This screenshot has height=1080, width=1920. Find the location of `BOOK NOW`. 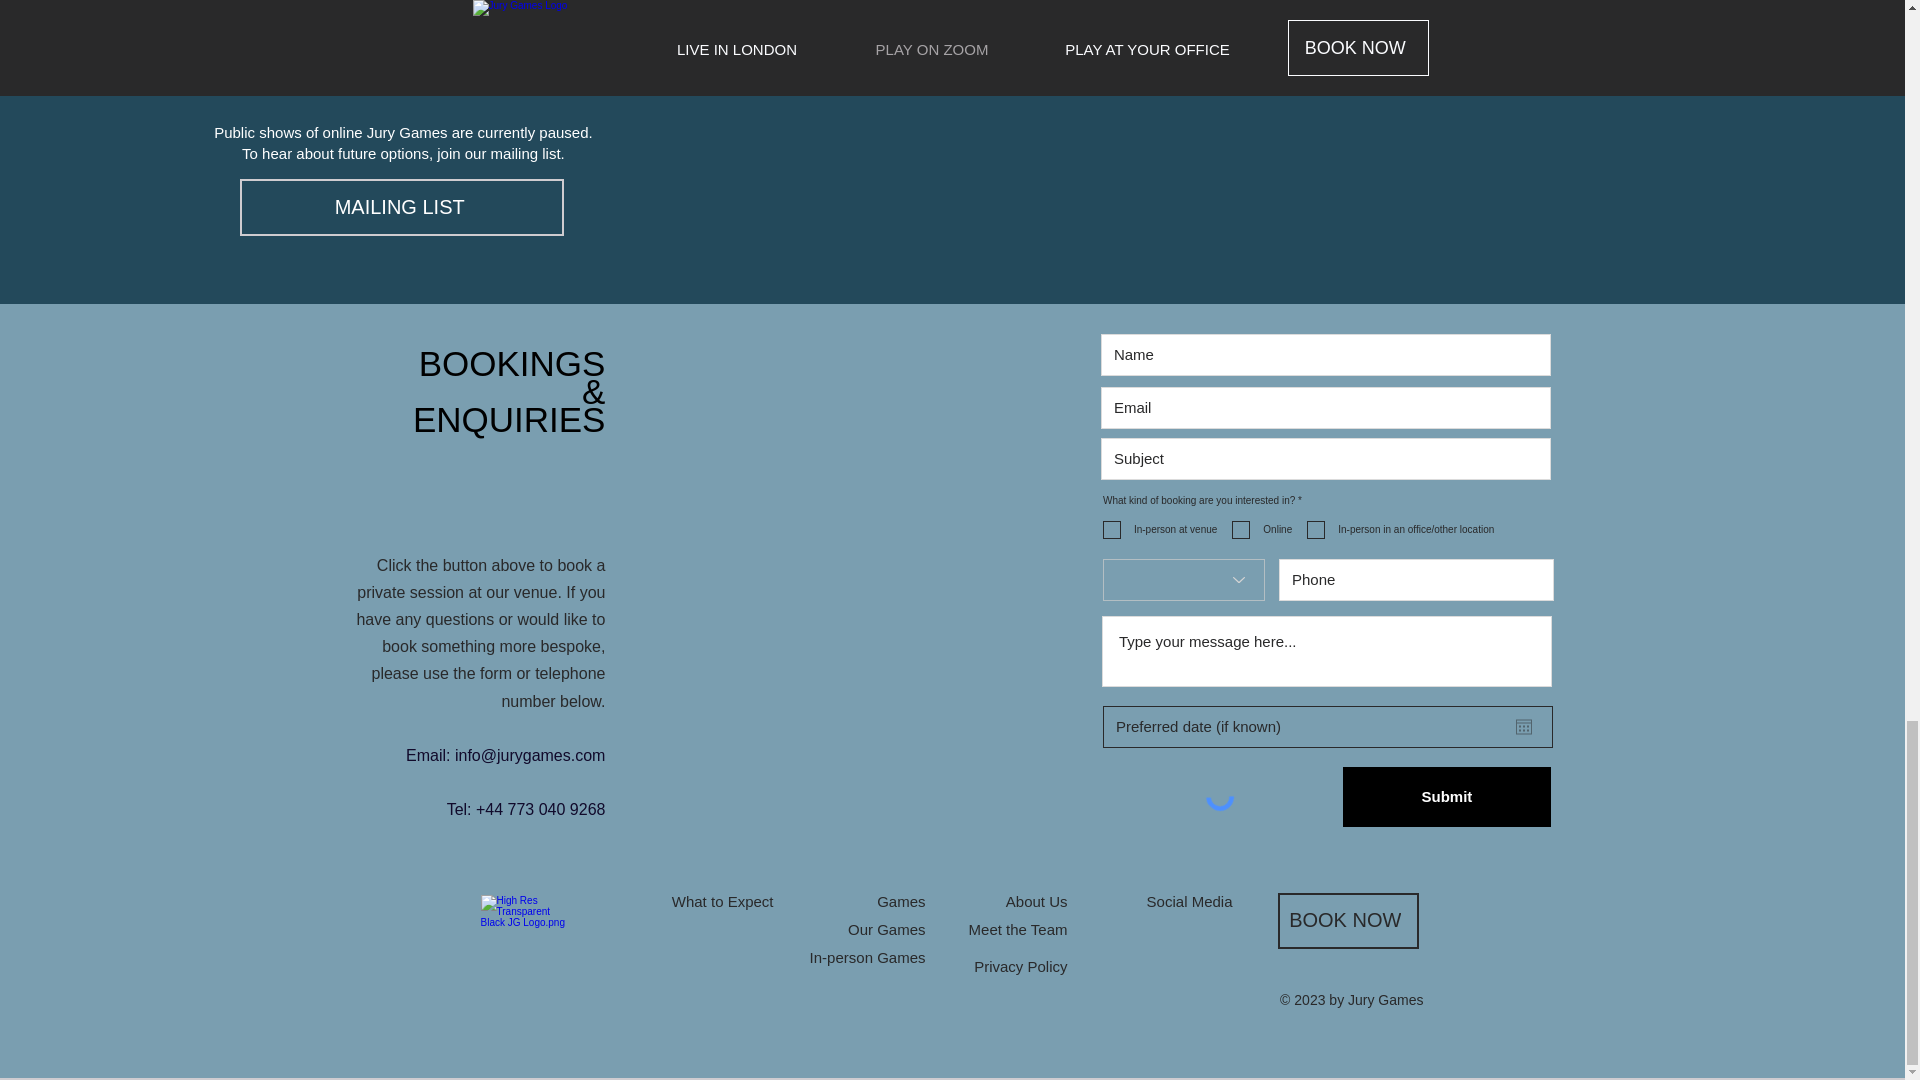

BOOK NOW is located at coordinates (1348, 921).